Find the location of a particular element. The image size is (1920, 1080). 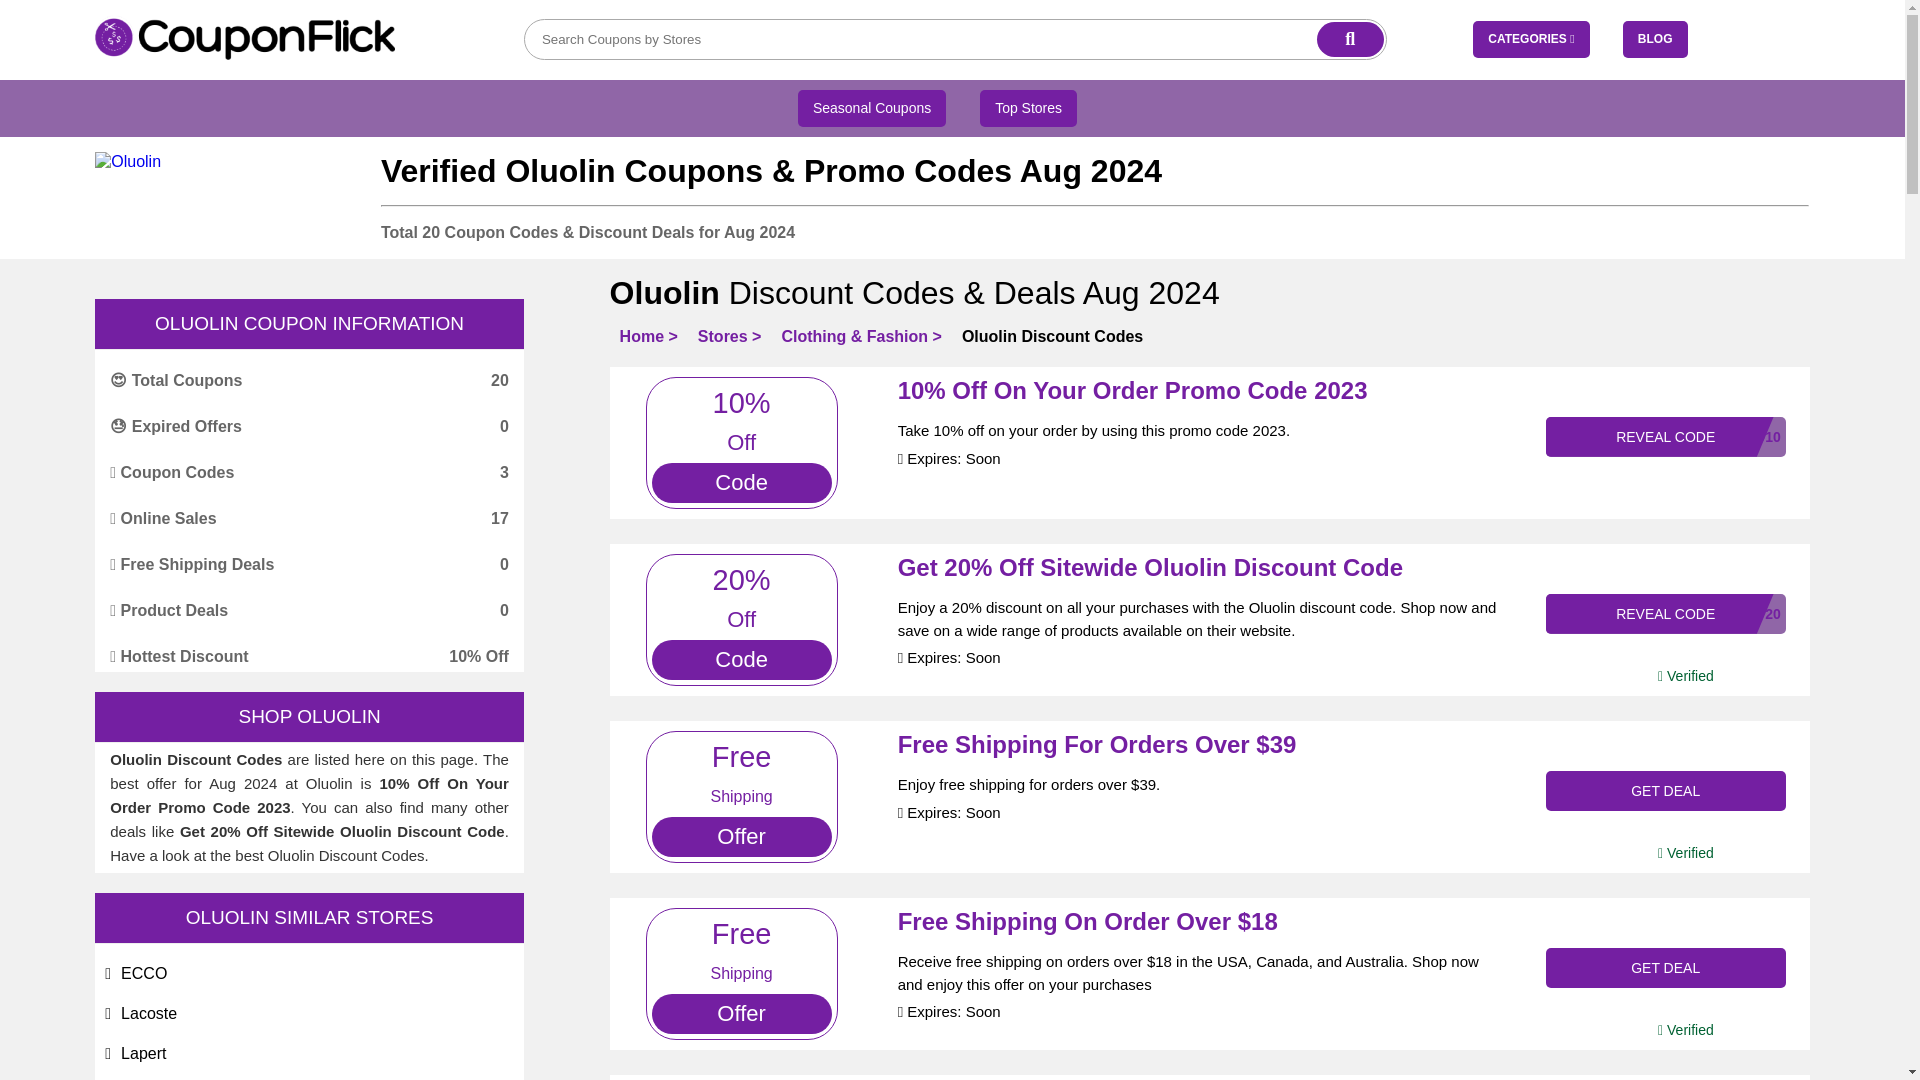

Seasonal Coupons is located at coordinates (872, 108).